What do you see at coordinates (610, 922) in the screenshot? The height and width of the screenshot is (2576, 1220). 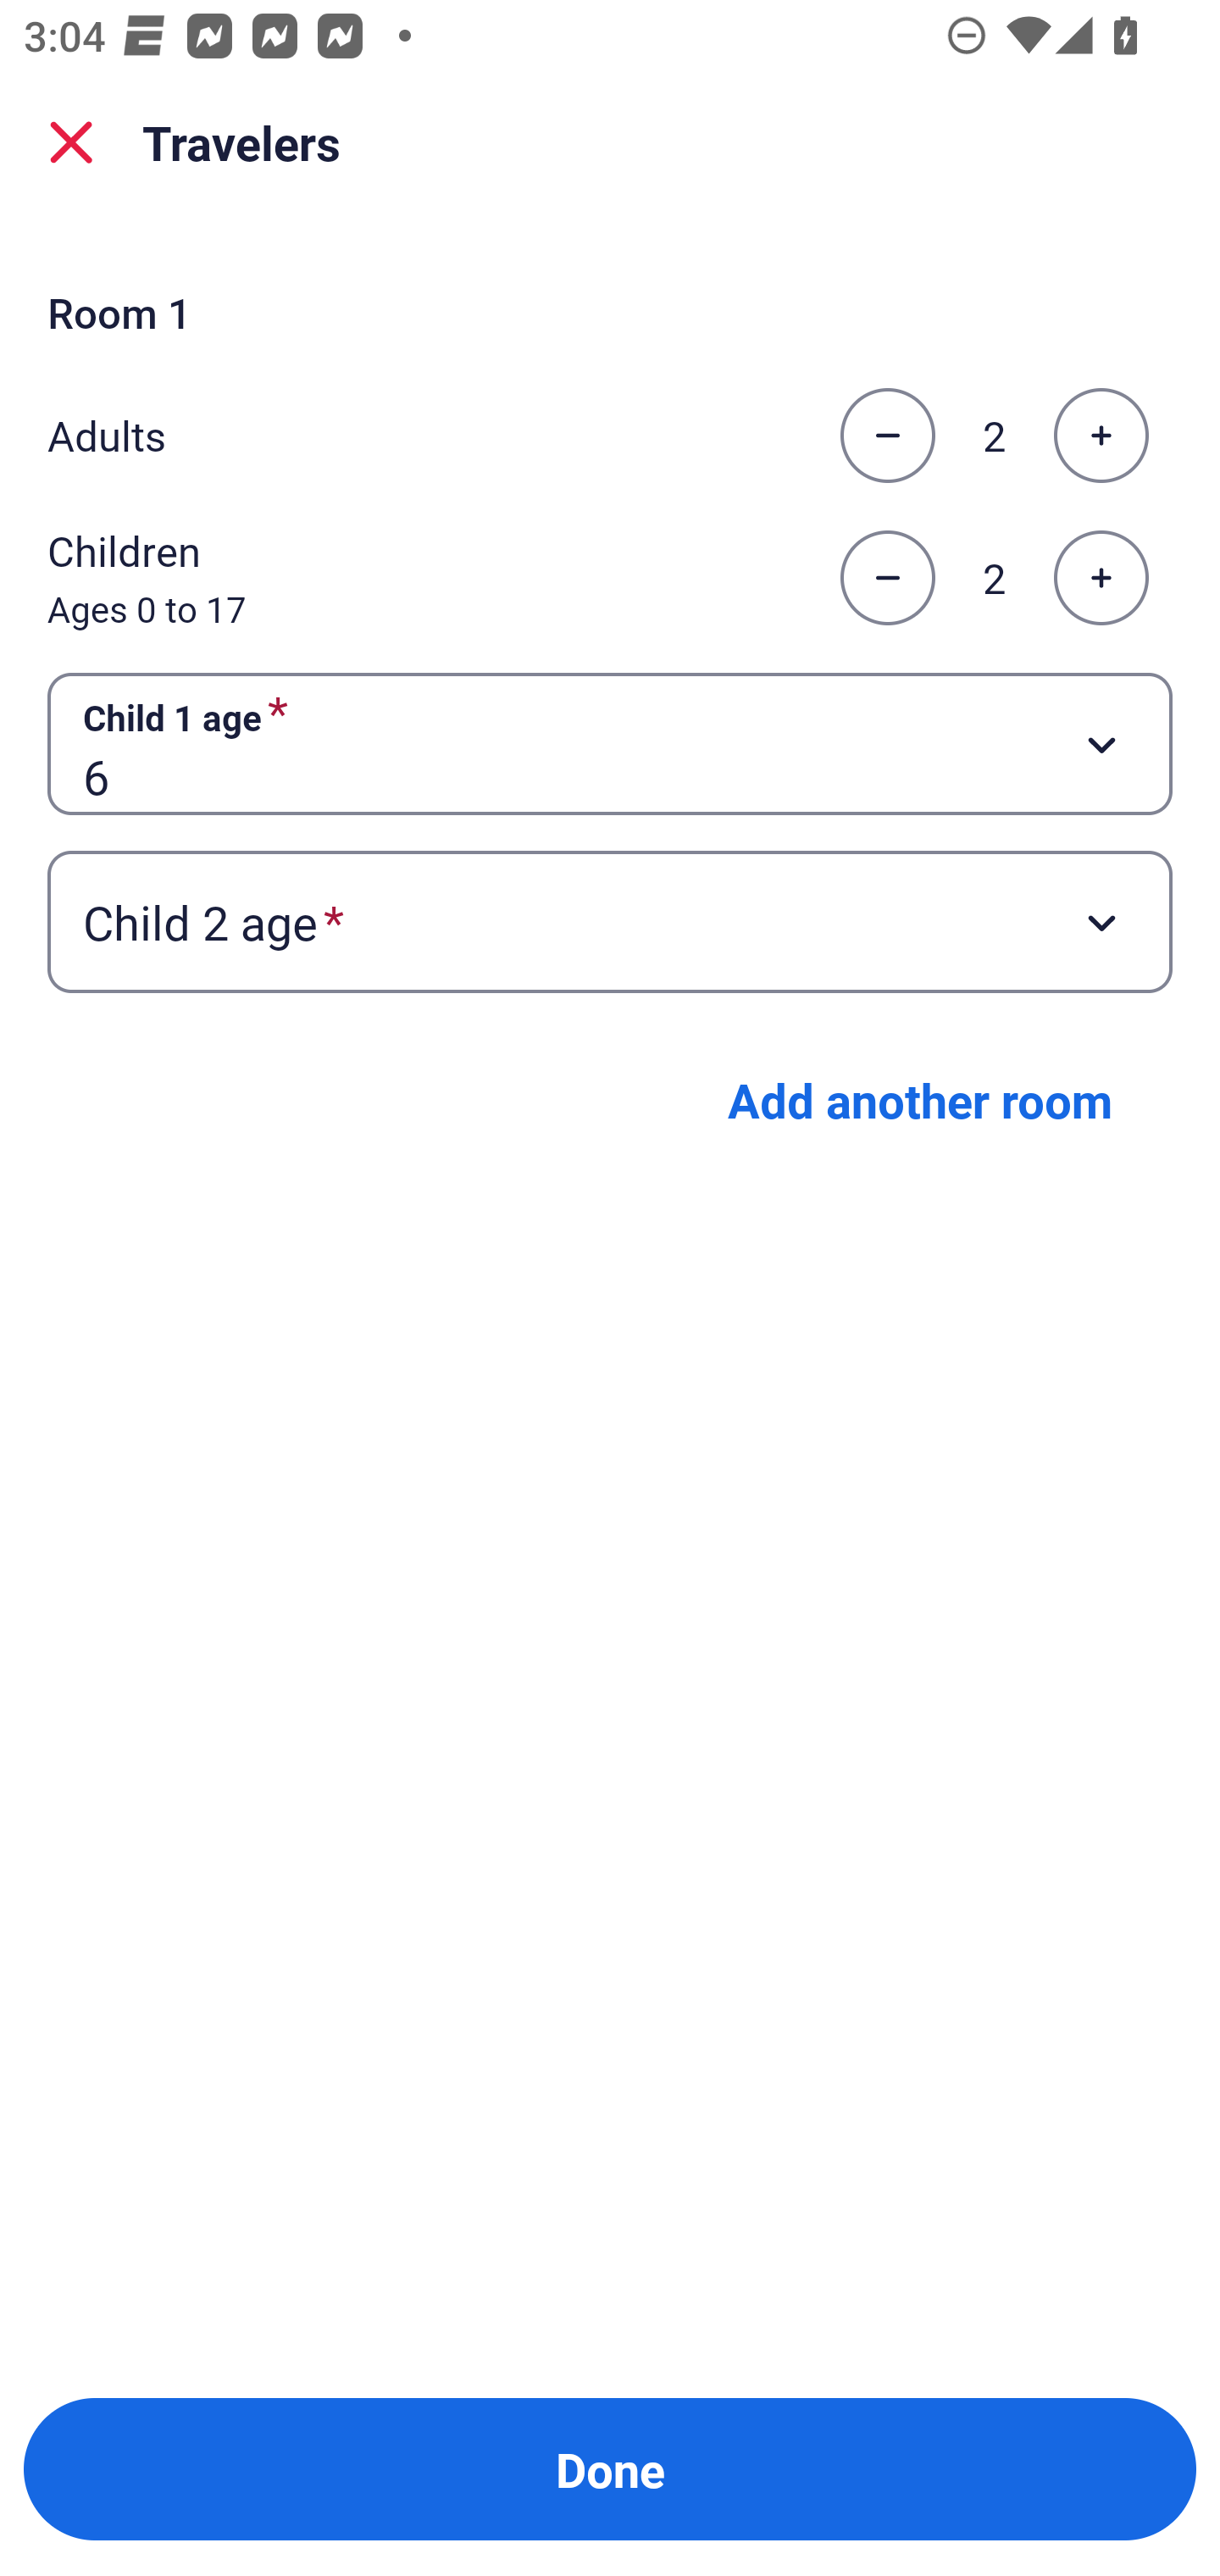 I see `Child 2 age required Button` at bounding box center [610, 922].